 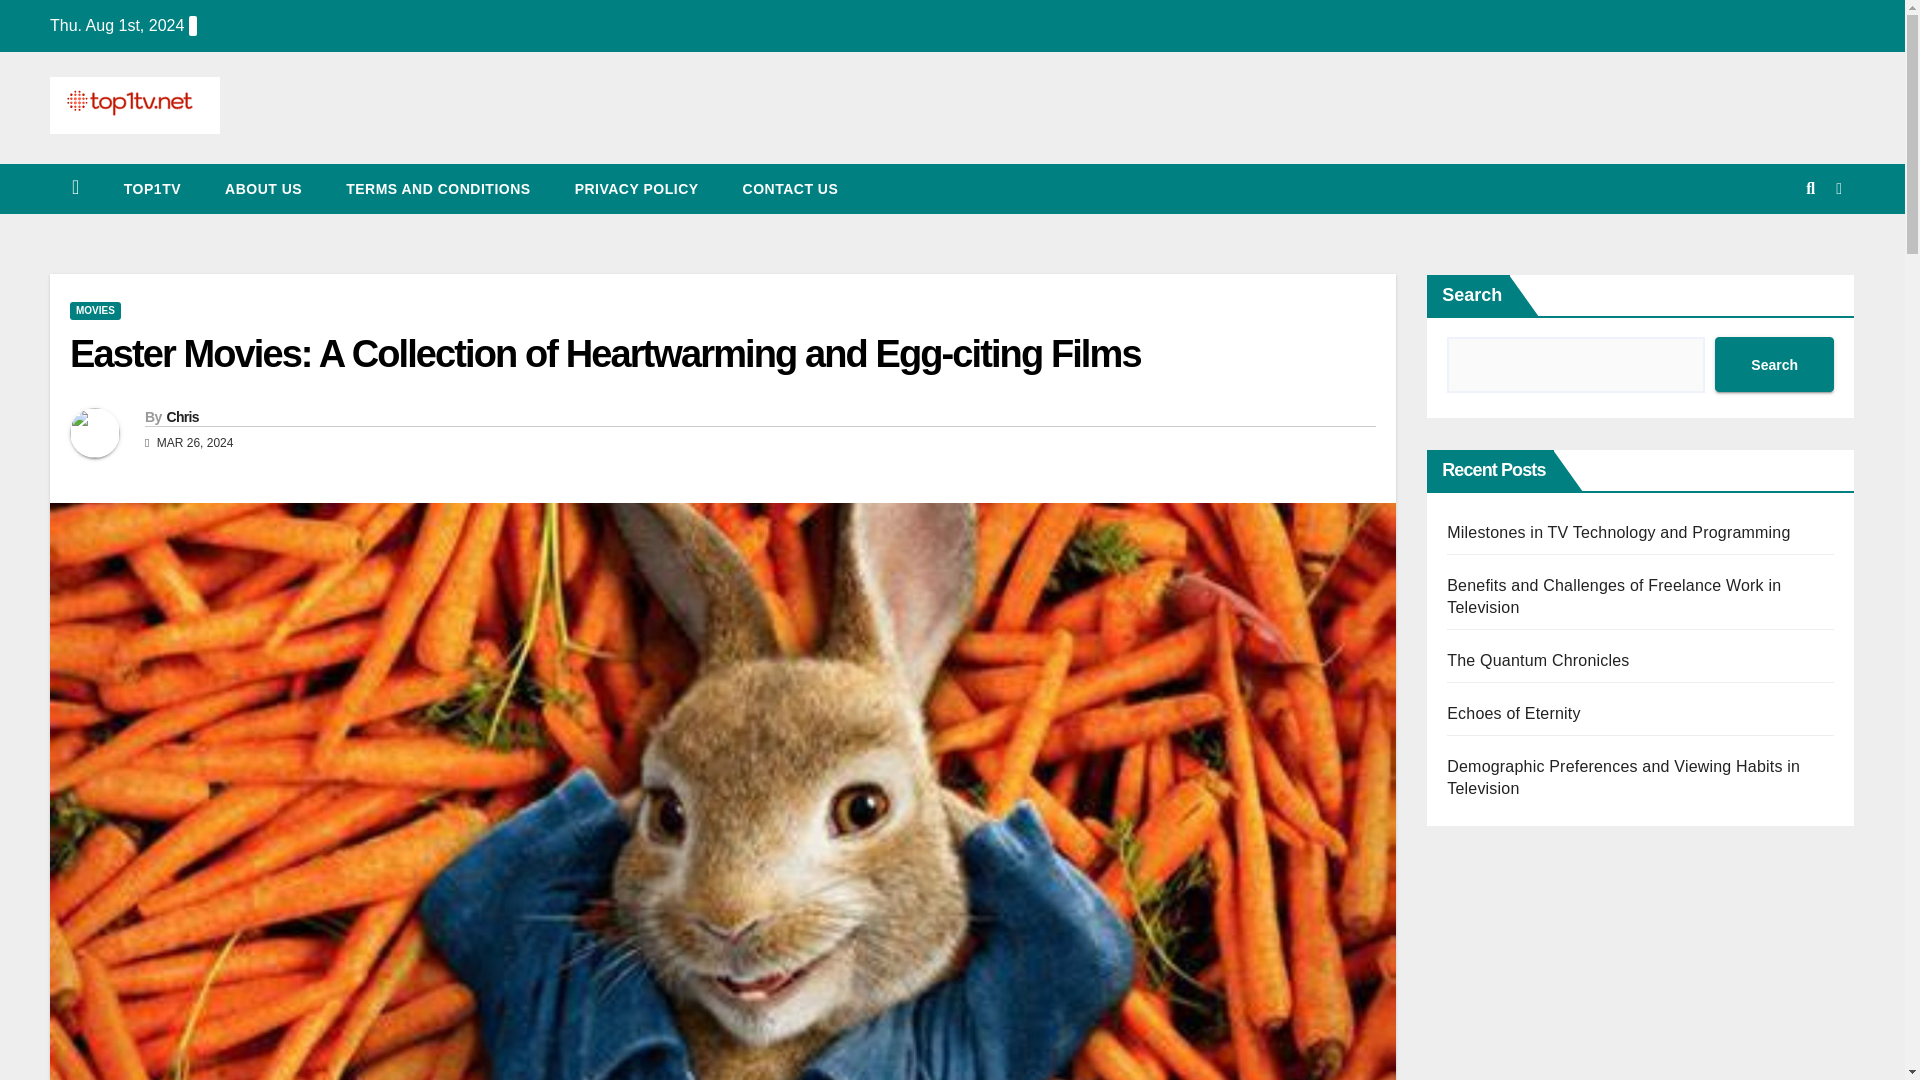 I want to click on About Us, so click(x=264, y=188).